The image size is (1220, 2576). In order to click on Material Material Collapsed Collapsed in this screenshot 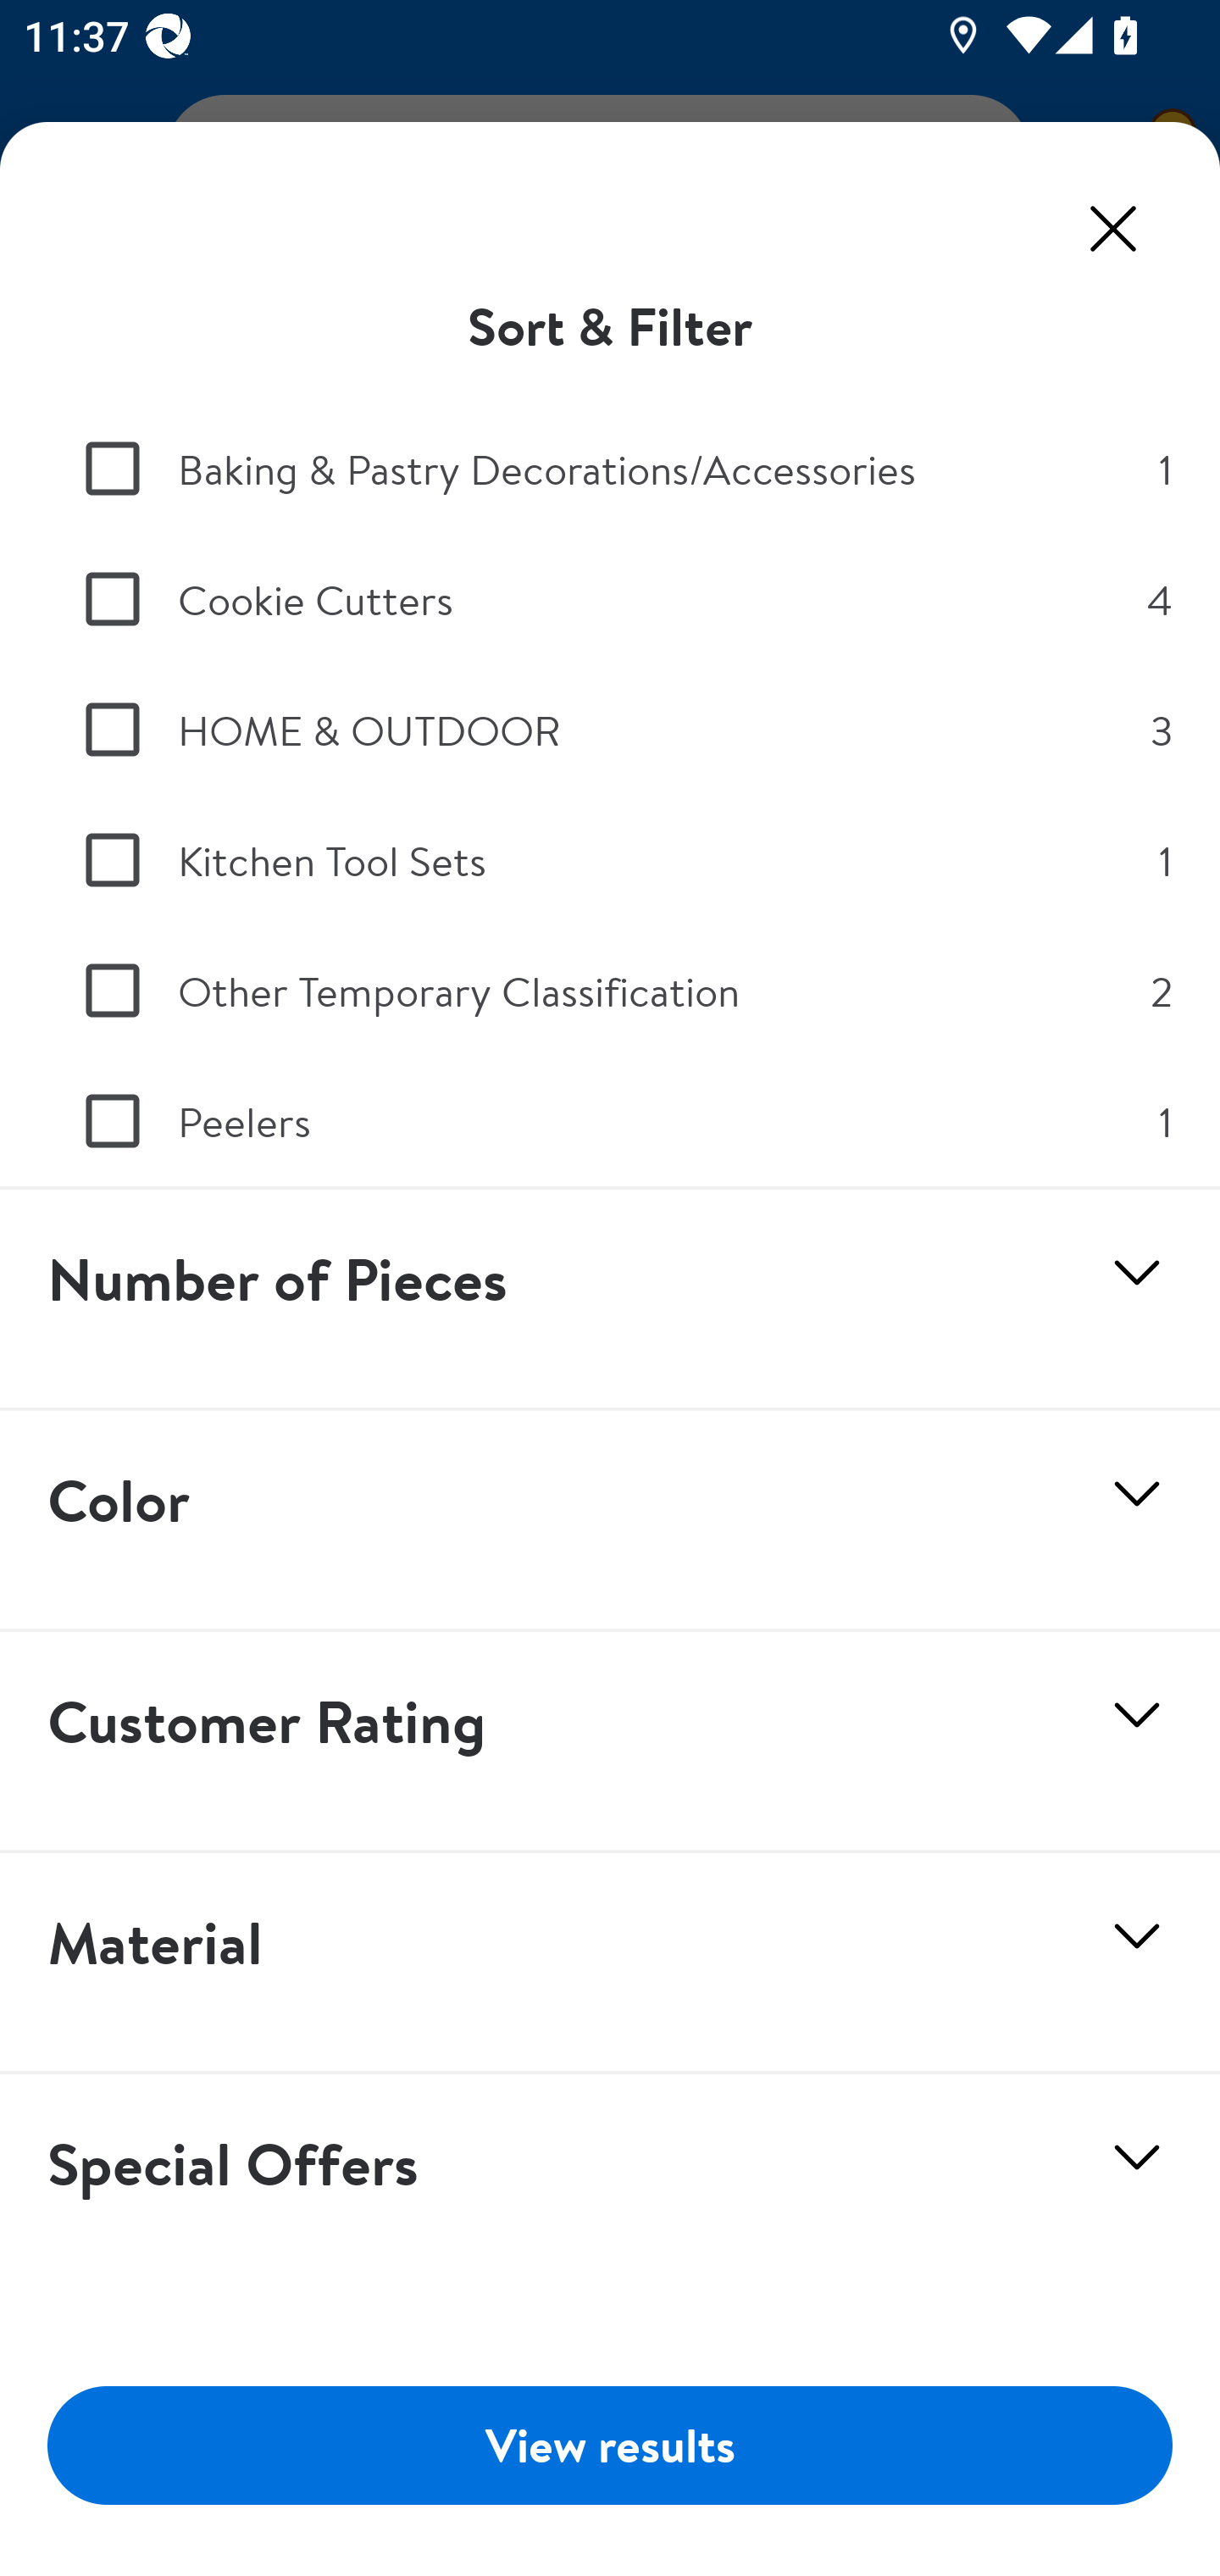, I will do `click(610, 1963)`.